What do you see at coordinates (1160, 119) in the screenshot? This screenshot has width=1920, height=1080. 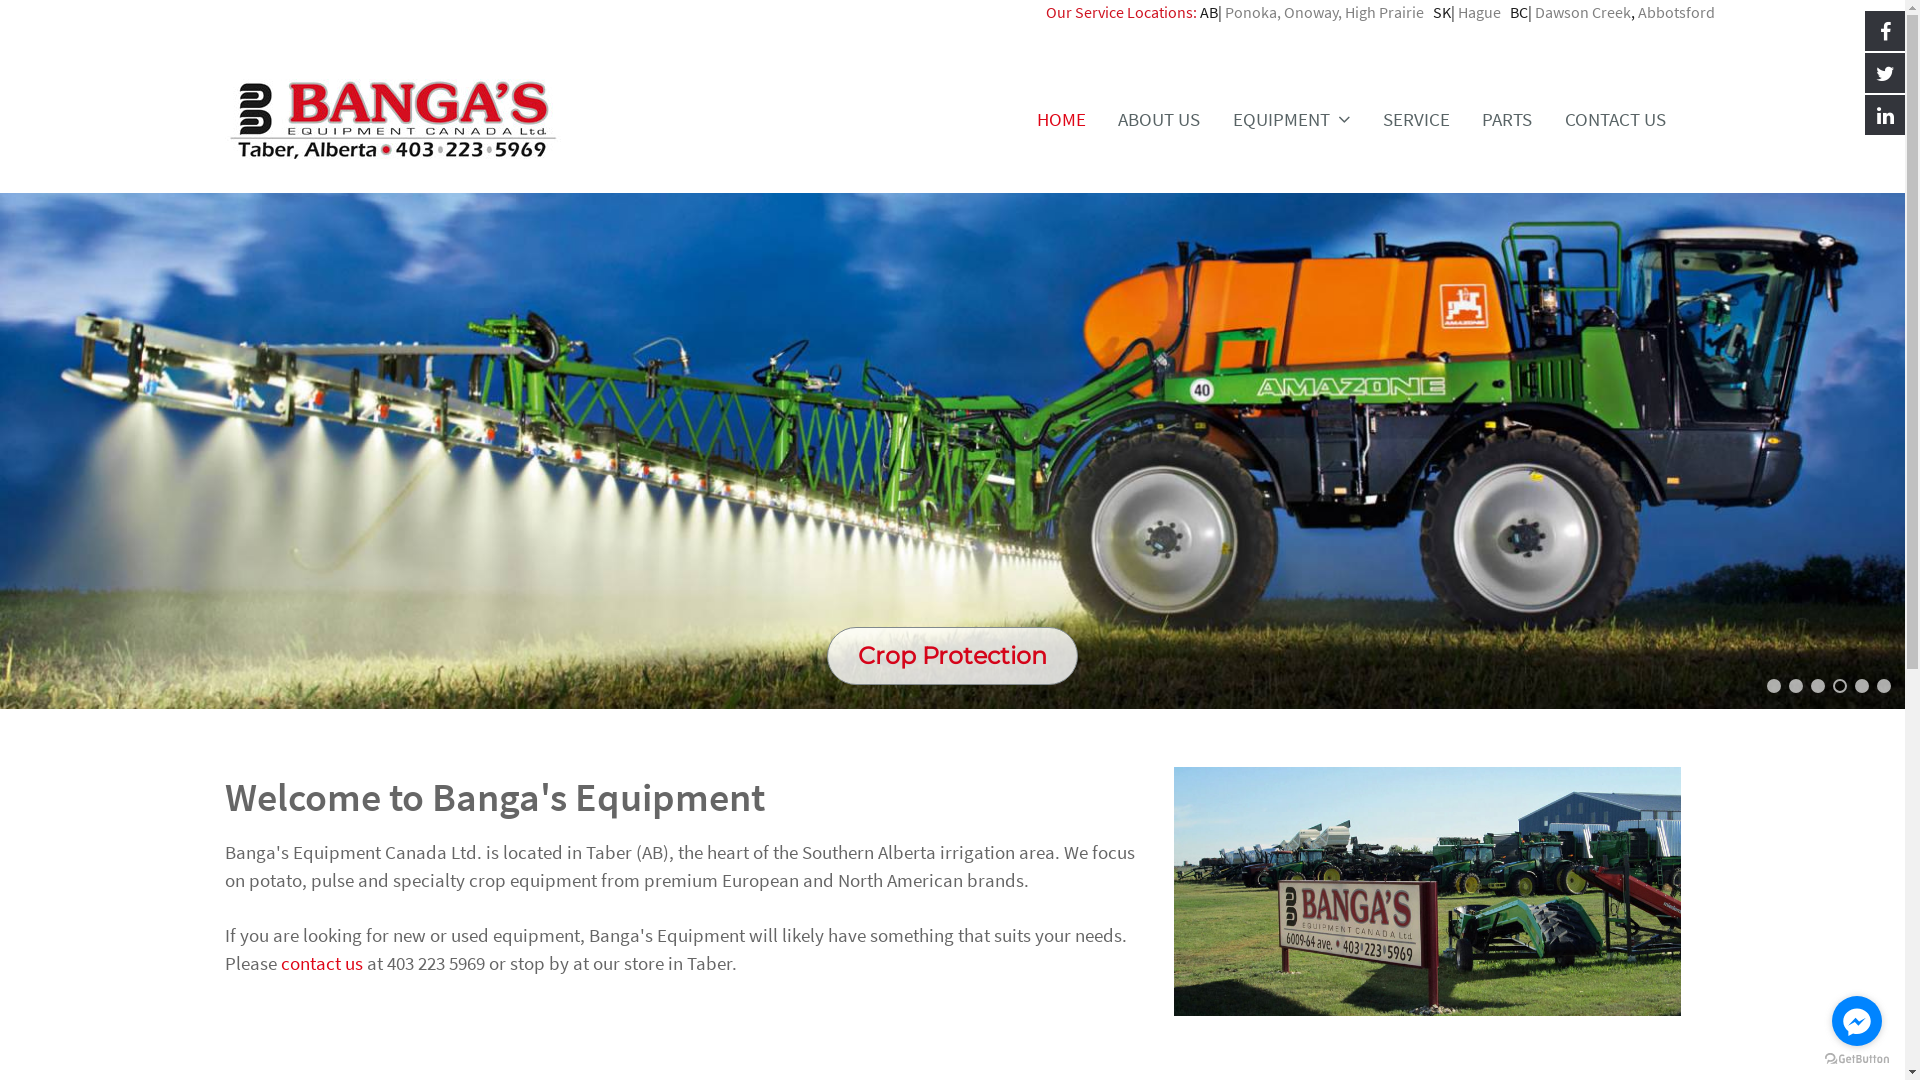 I see `ABOUT US` at bounding box center [1160, 119].